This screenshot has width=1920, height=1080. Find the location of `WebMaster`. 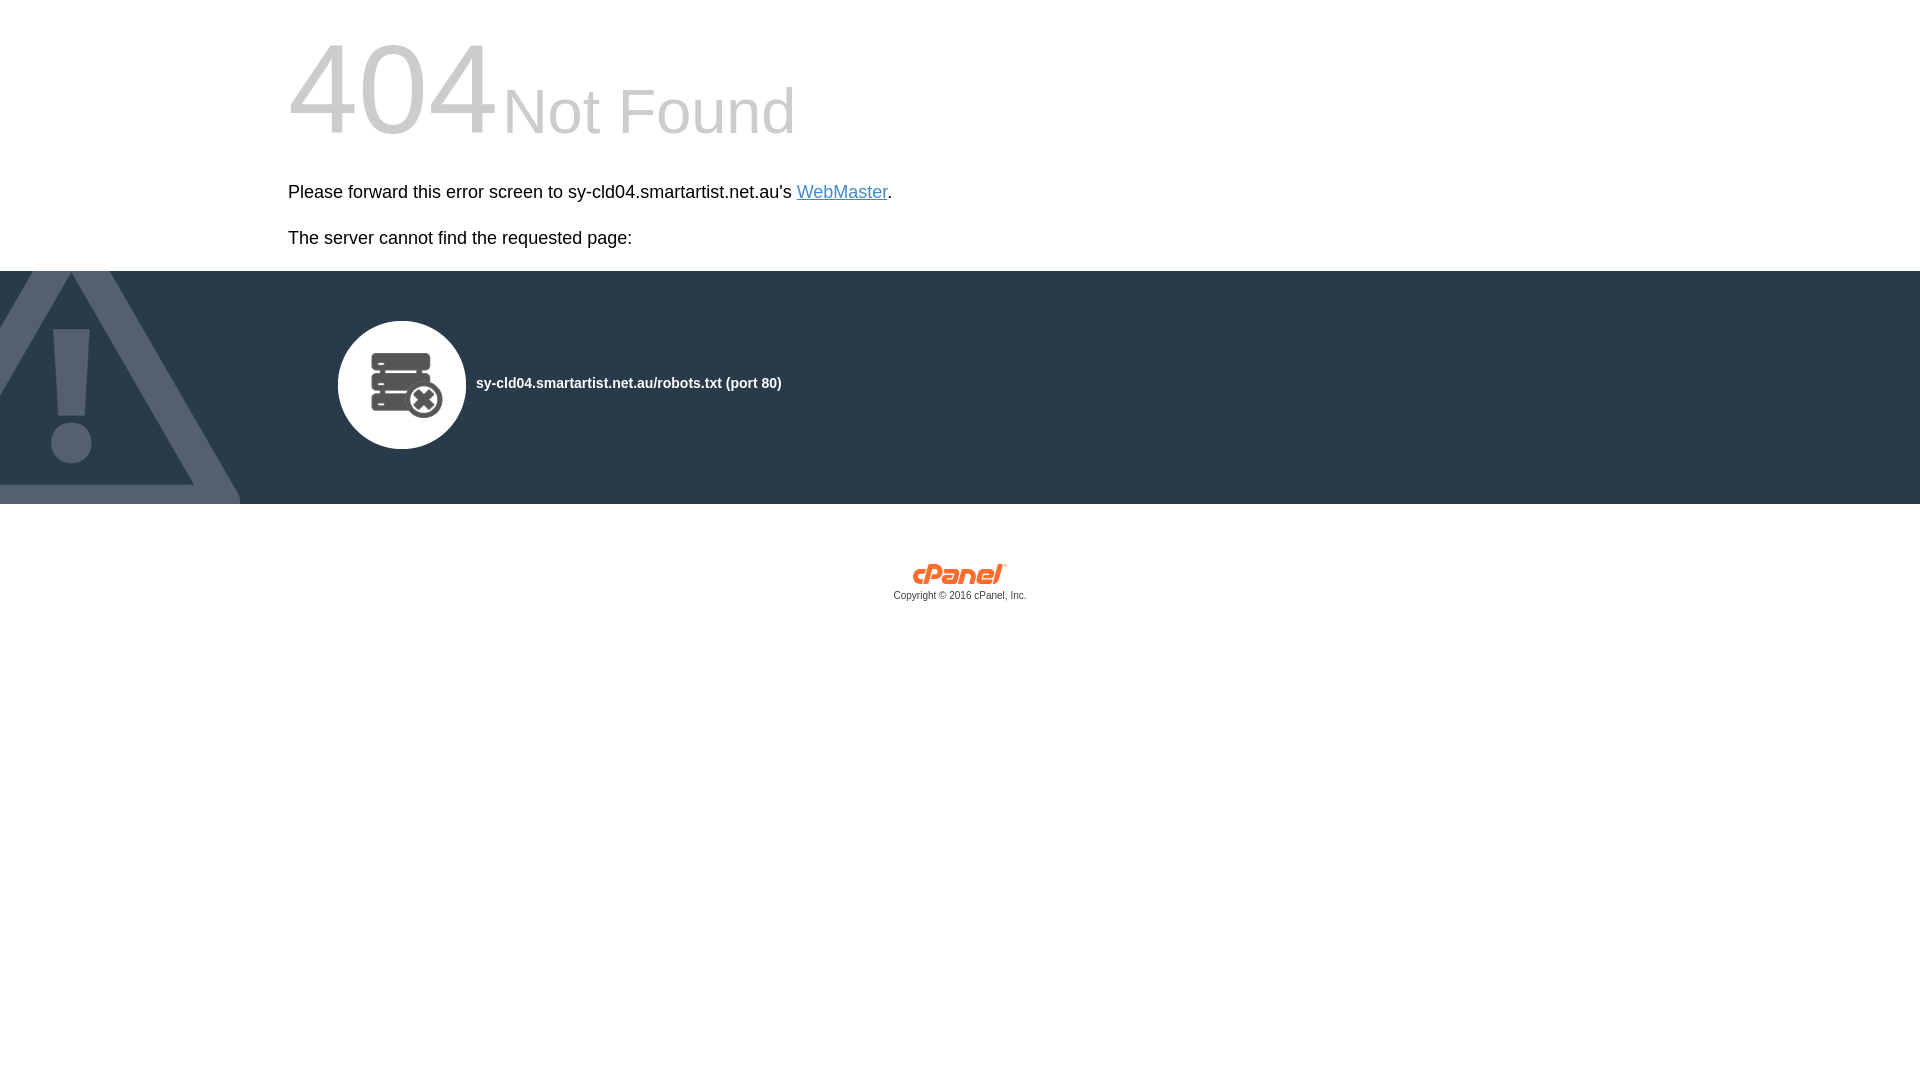

WebMaster is located at coordinates (842, 192).